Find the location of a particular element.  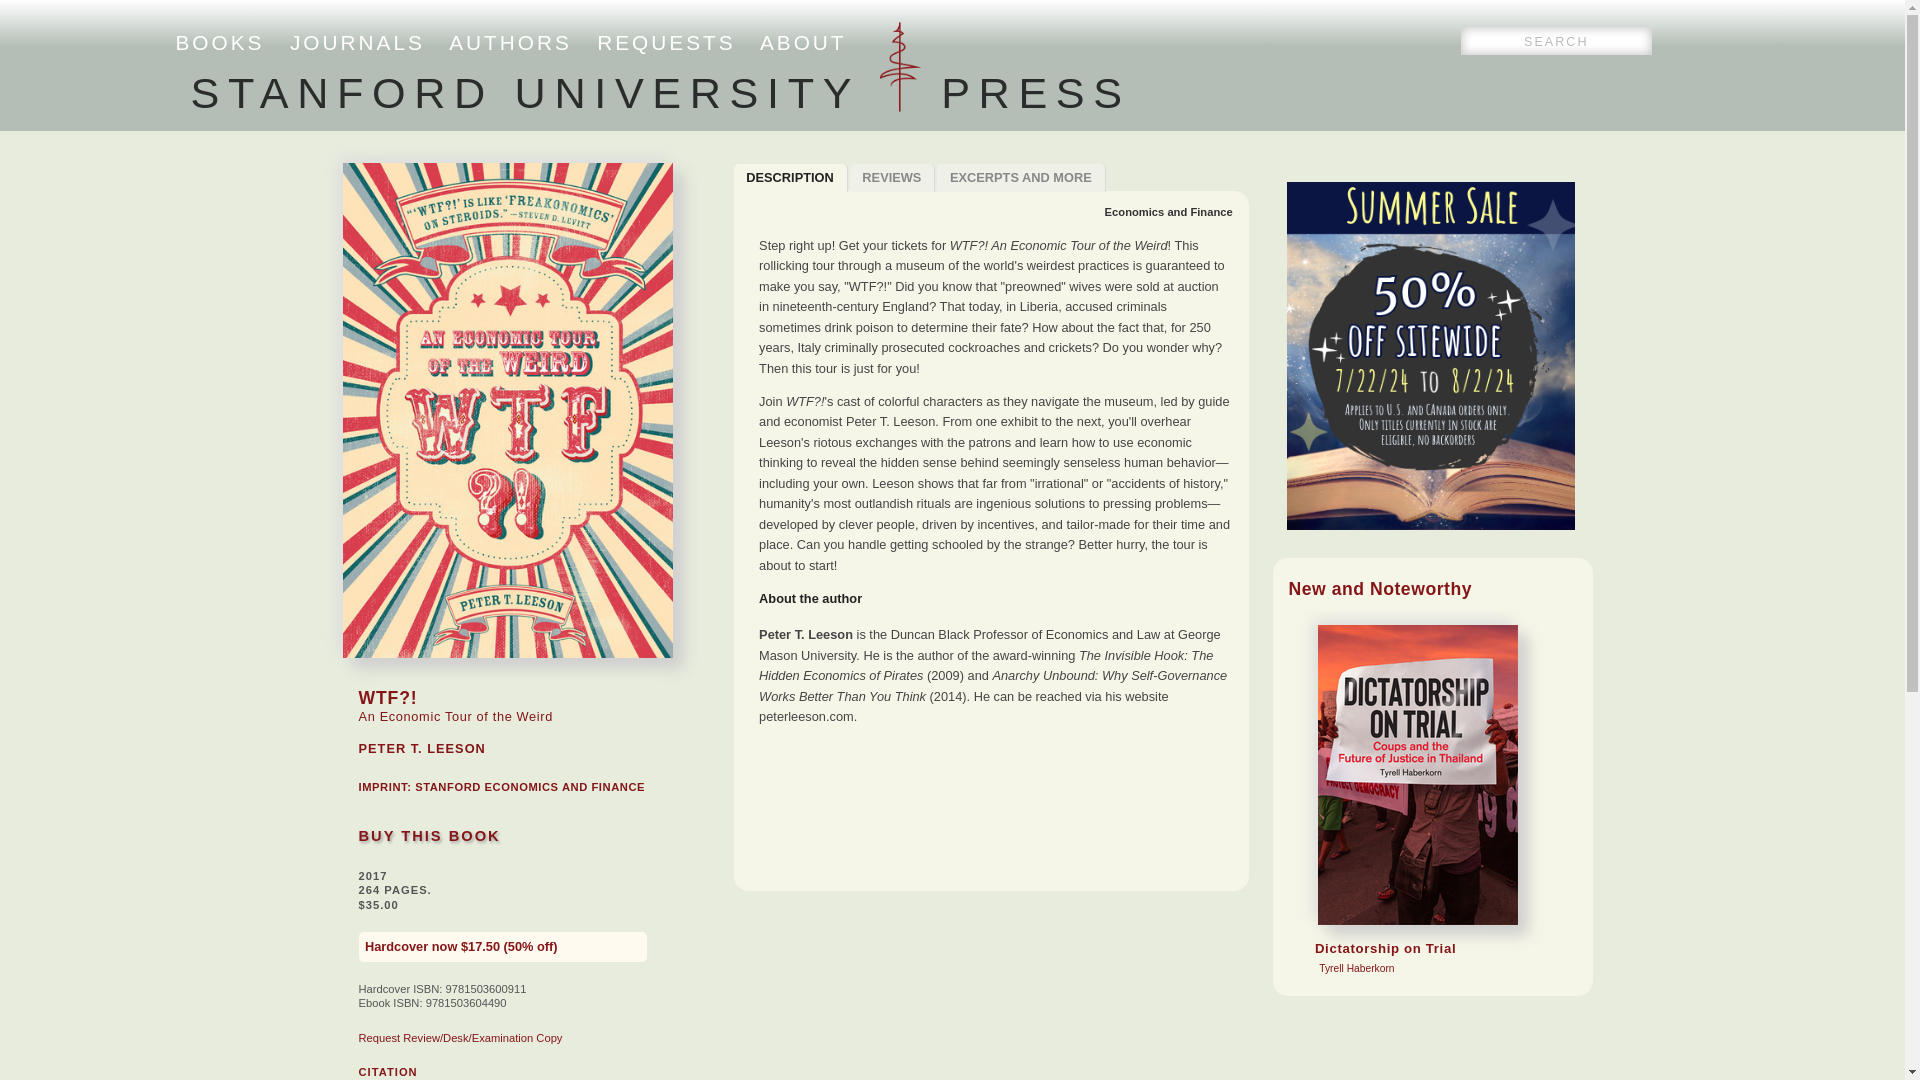

REVIEWS is located at coordinates (1168, 212).